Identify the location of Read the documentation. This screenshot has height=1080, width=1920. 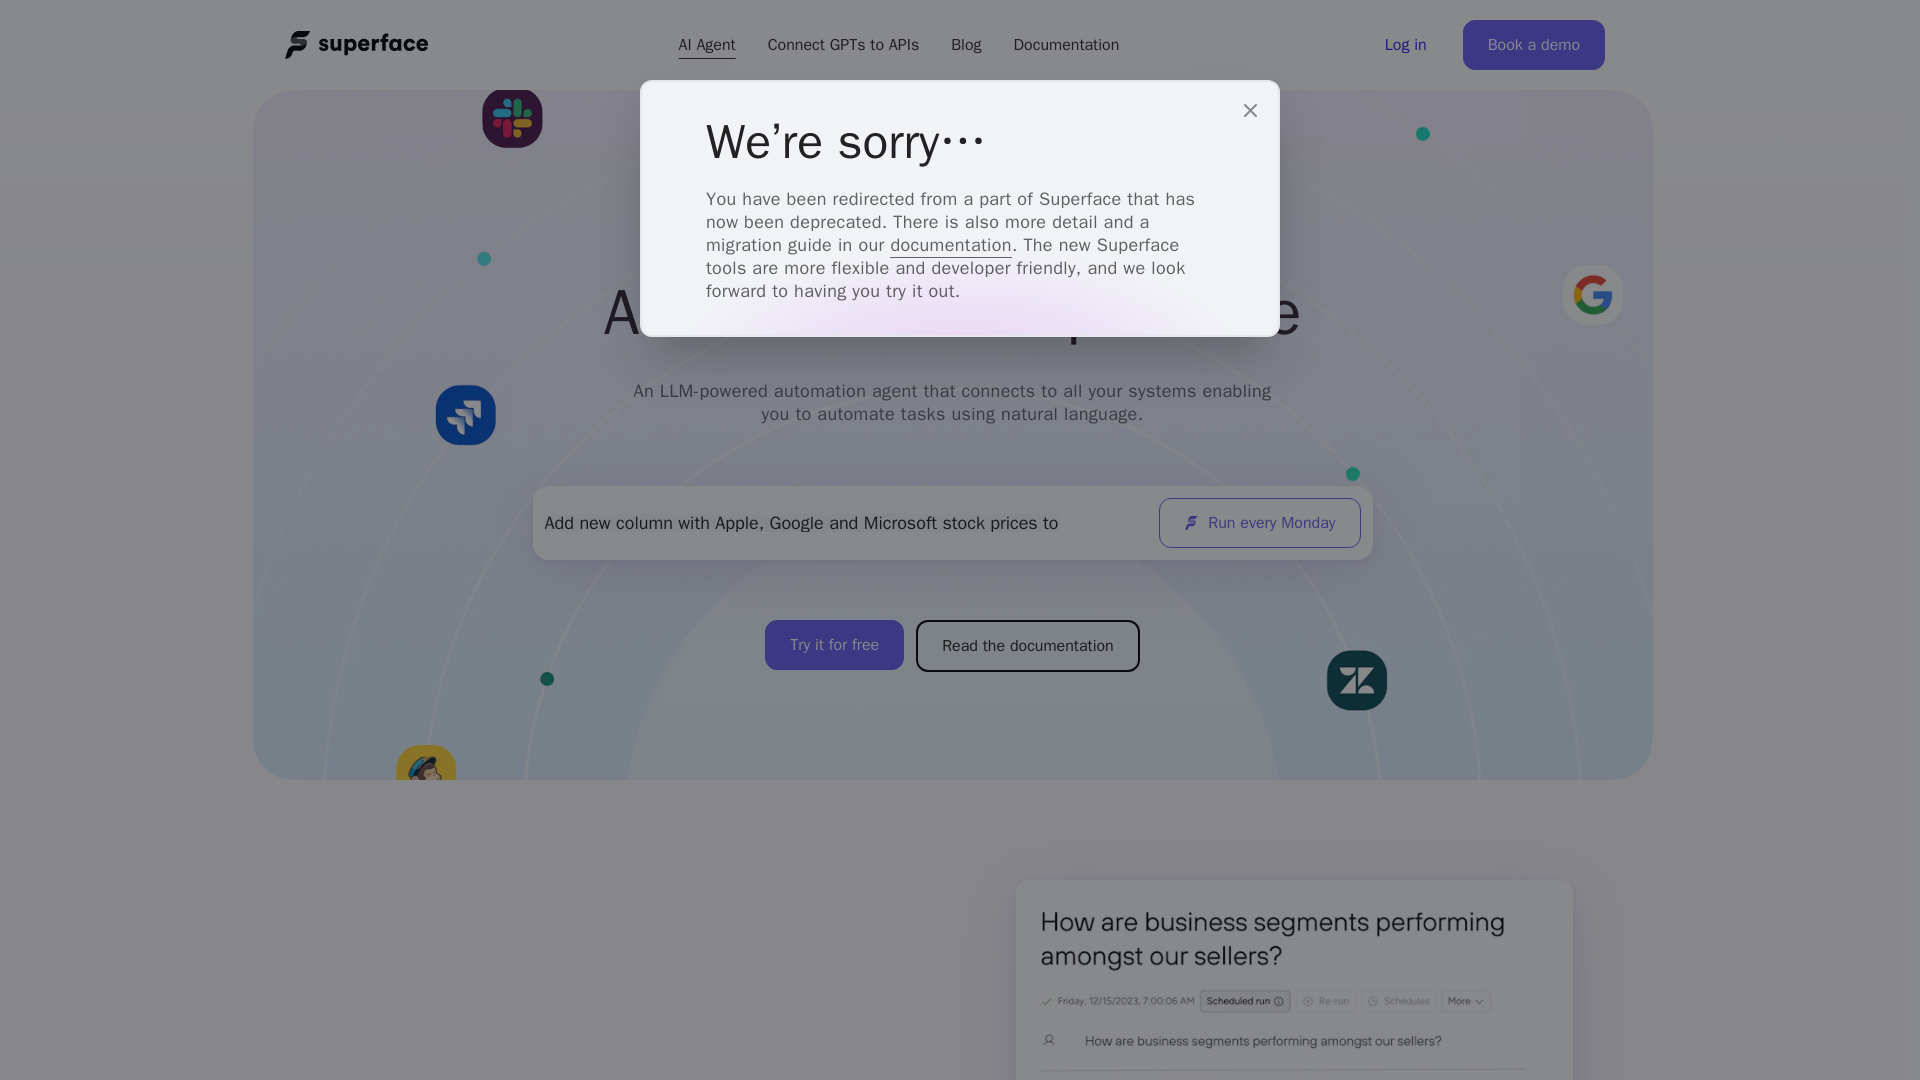
(1028, 645).